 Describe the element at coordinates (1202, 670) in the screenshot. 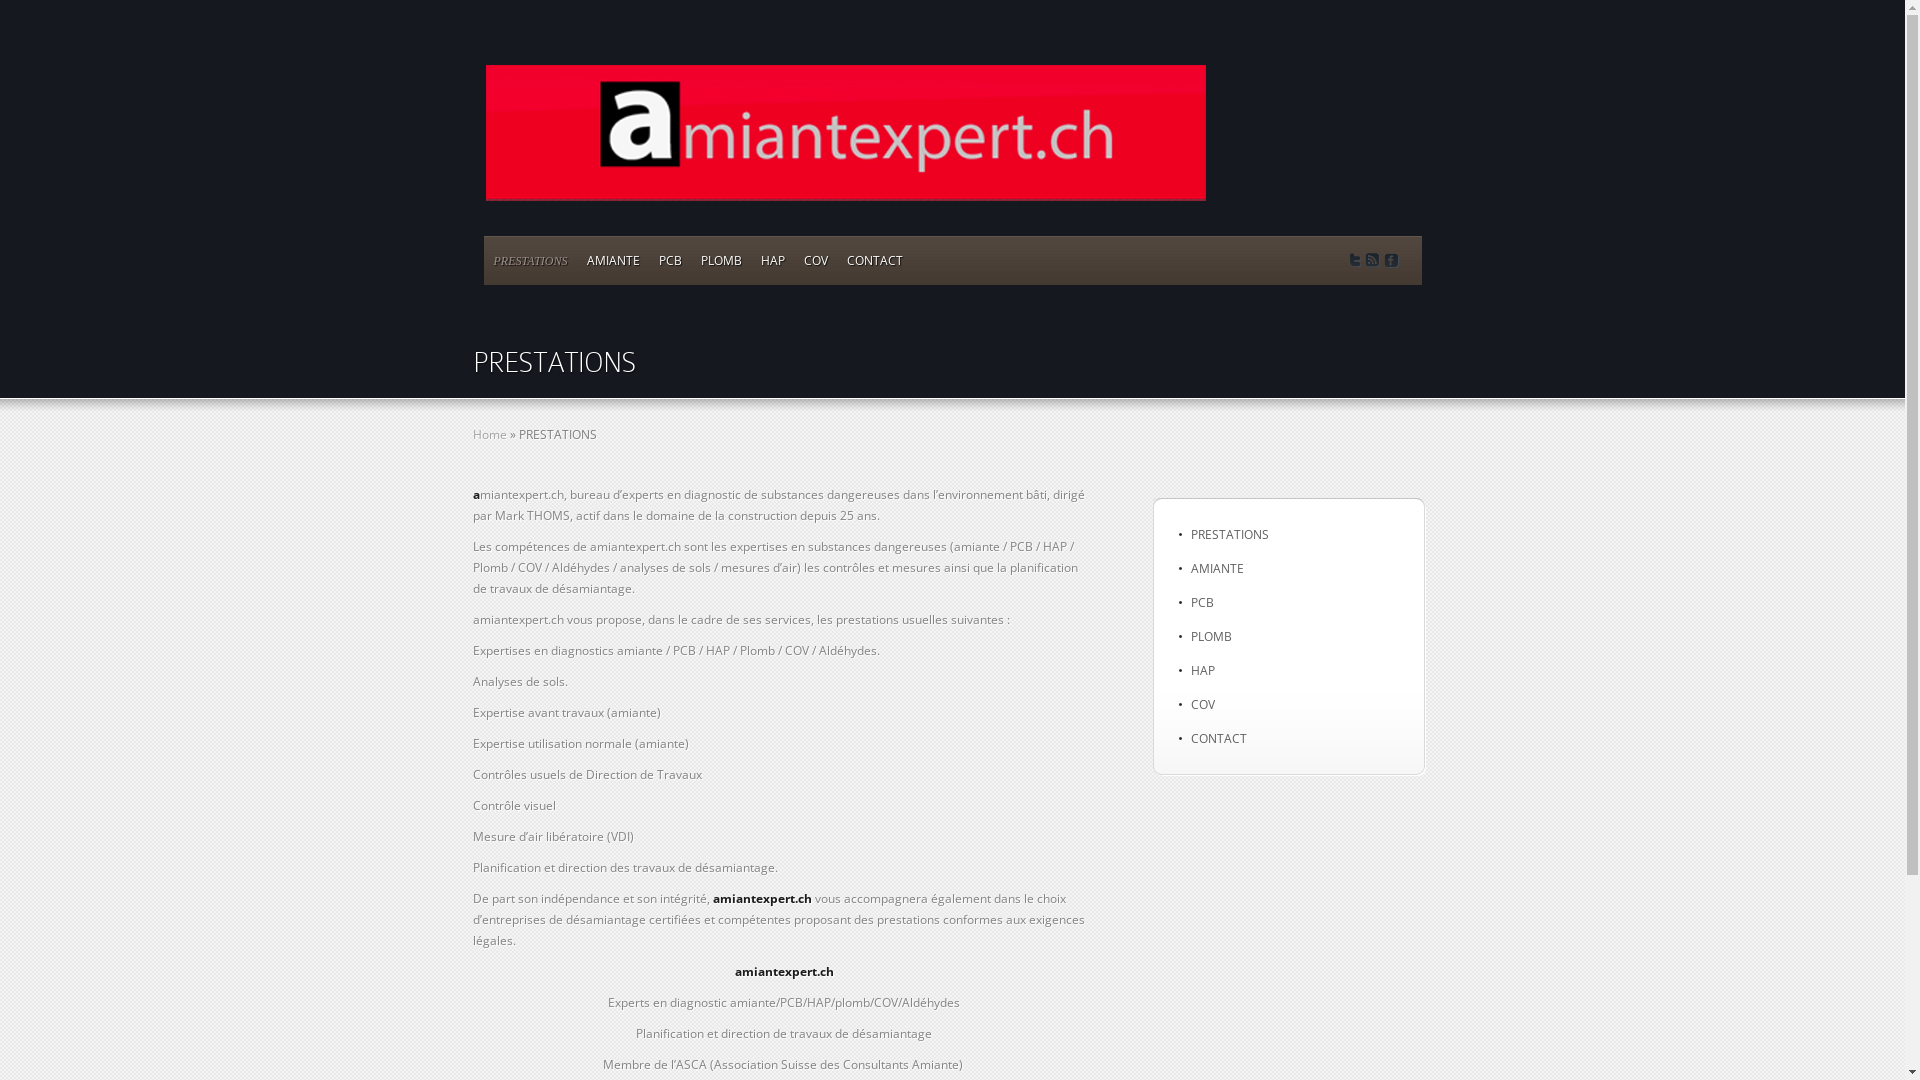

I see `HAP` at that location.